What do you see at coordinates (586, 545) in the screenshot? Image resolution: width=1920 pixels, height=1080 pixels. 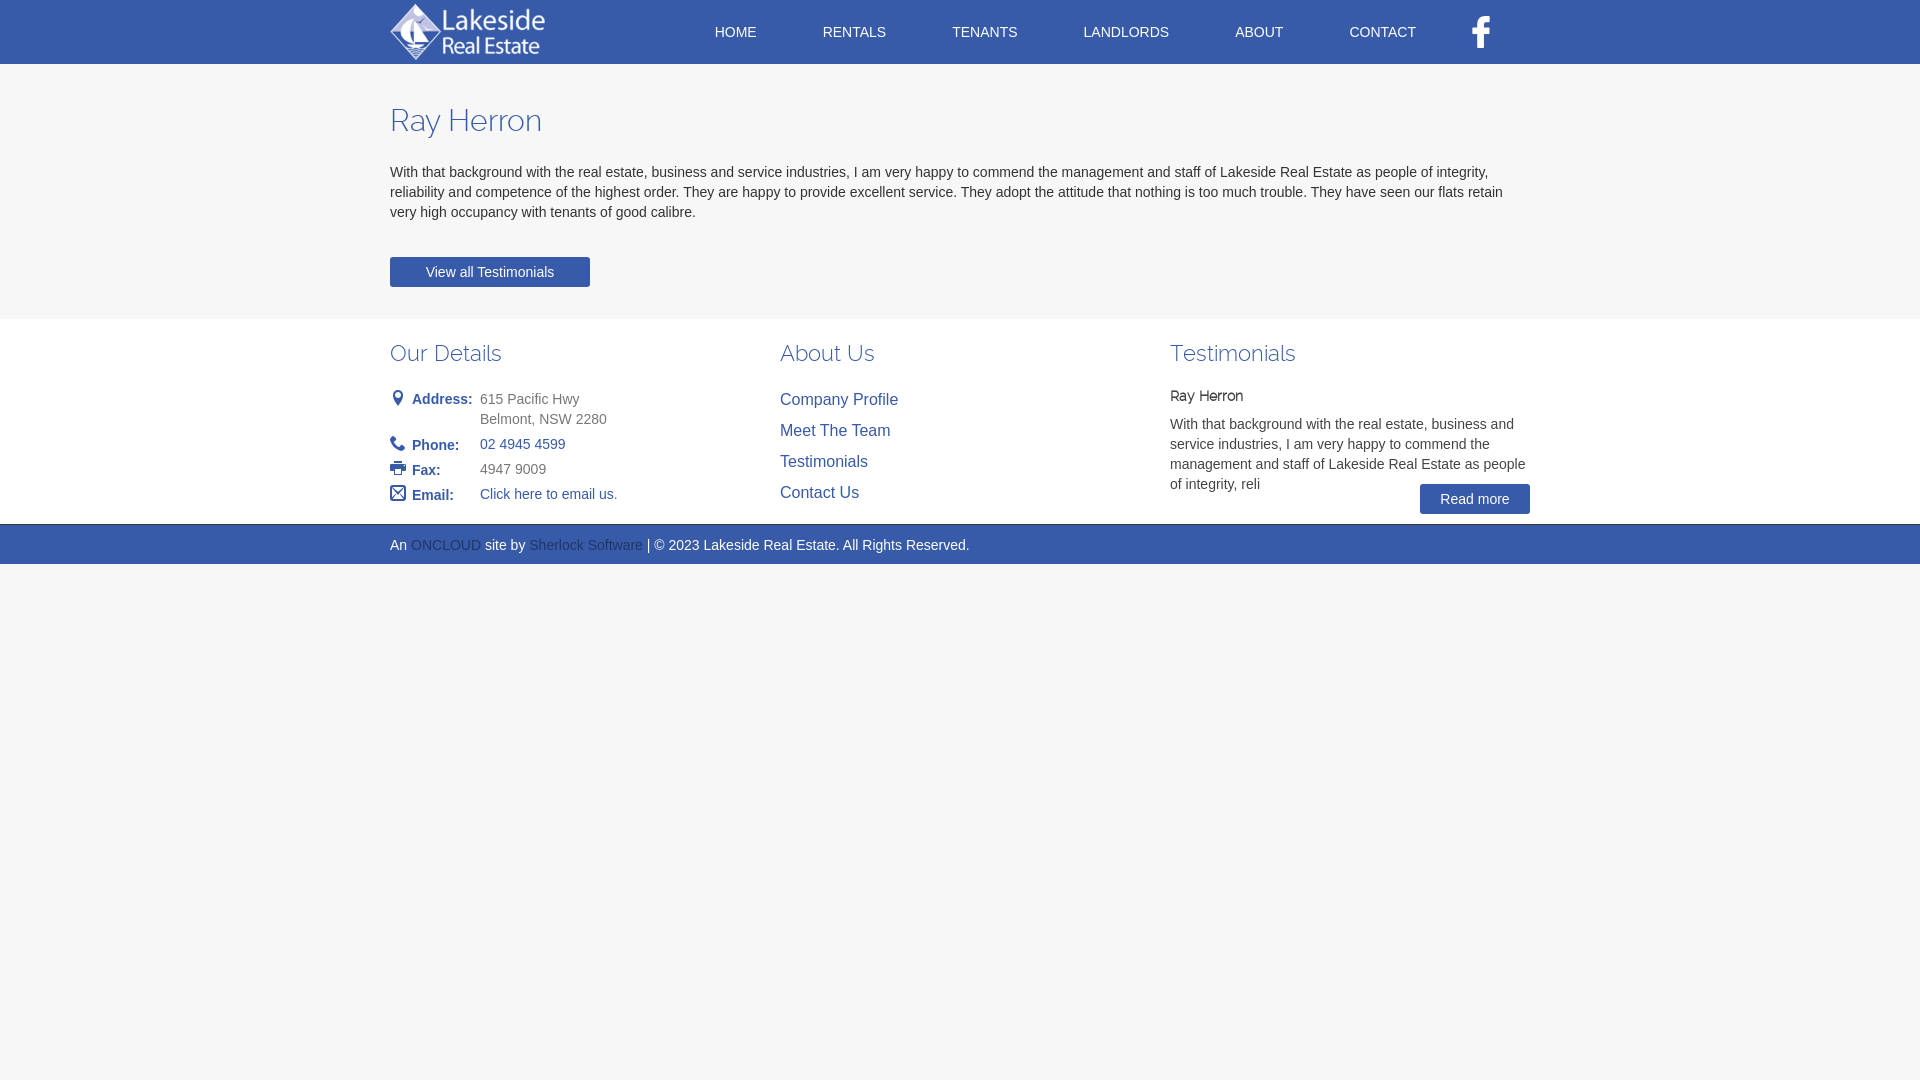 I see `Sherlock Software` at bounding box center [586, 545].